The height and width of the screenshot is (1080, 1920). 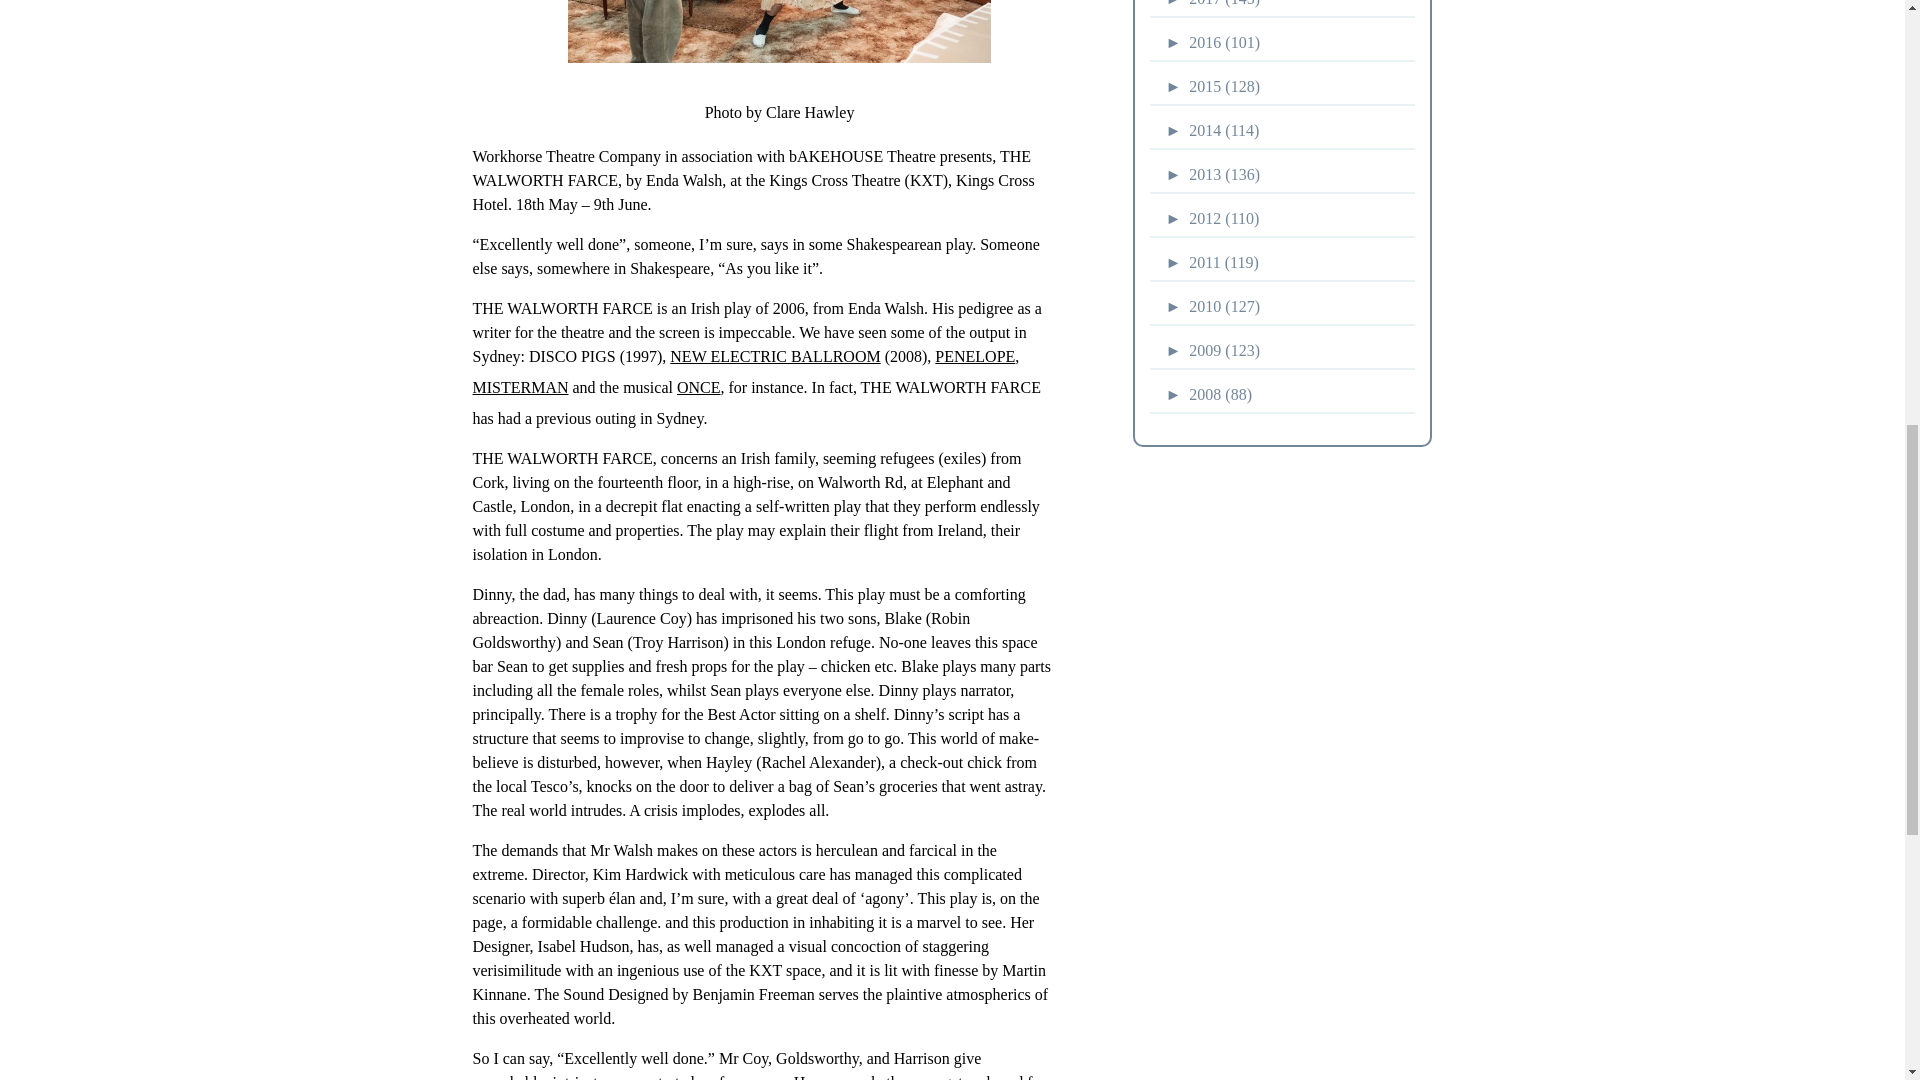 What do you see at coordinates (975, 356) in the screenshot?
I see `PENELOPE` at bounding box center [975, 356].